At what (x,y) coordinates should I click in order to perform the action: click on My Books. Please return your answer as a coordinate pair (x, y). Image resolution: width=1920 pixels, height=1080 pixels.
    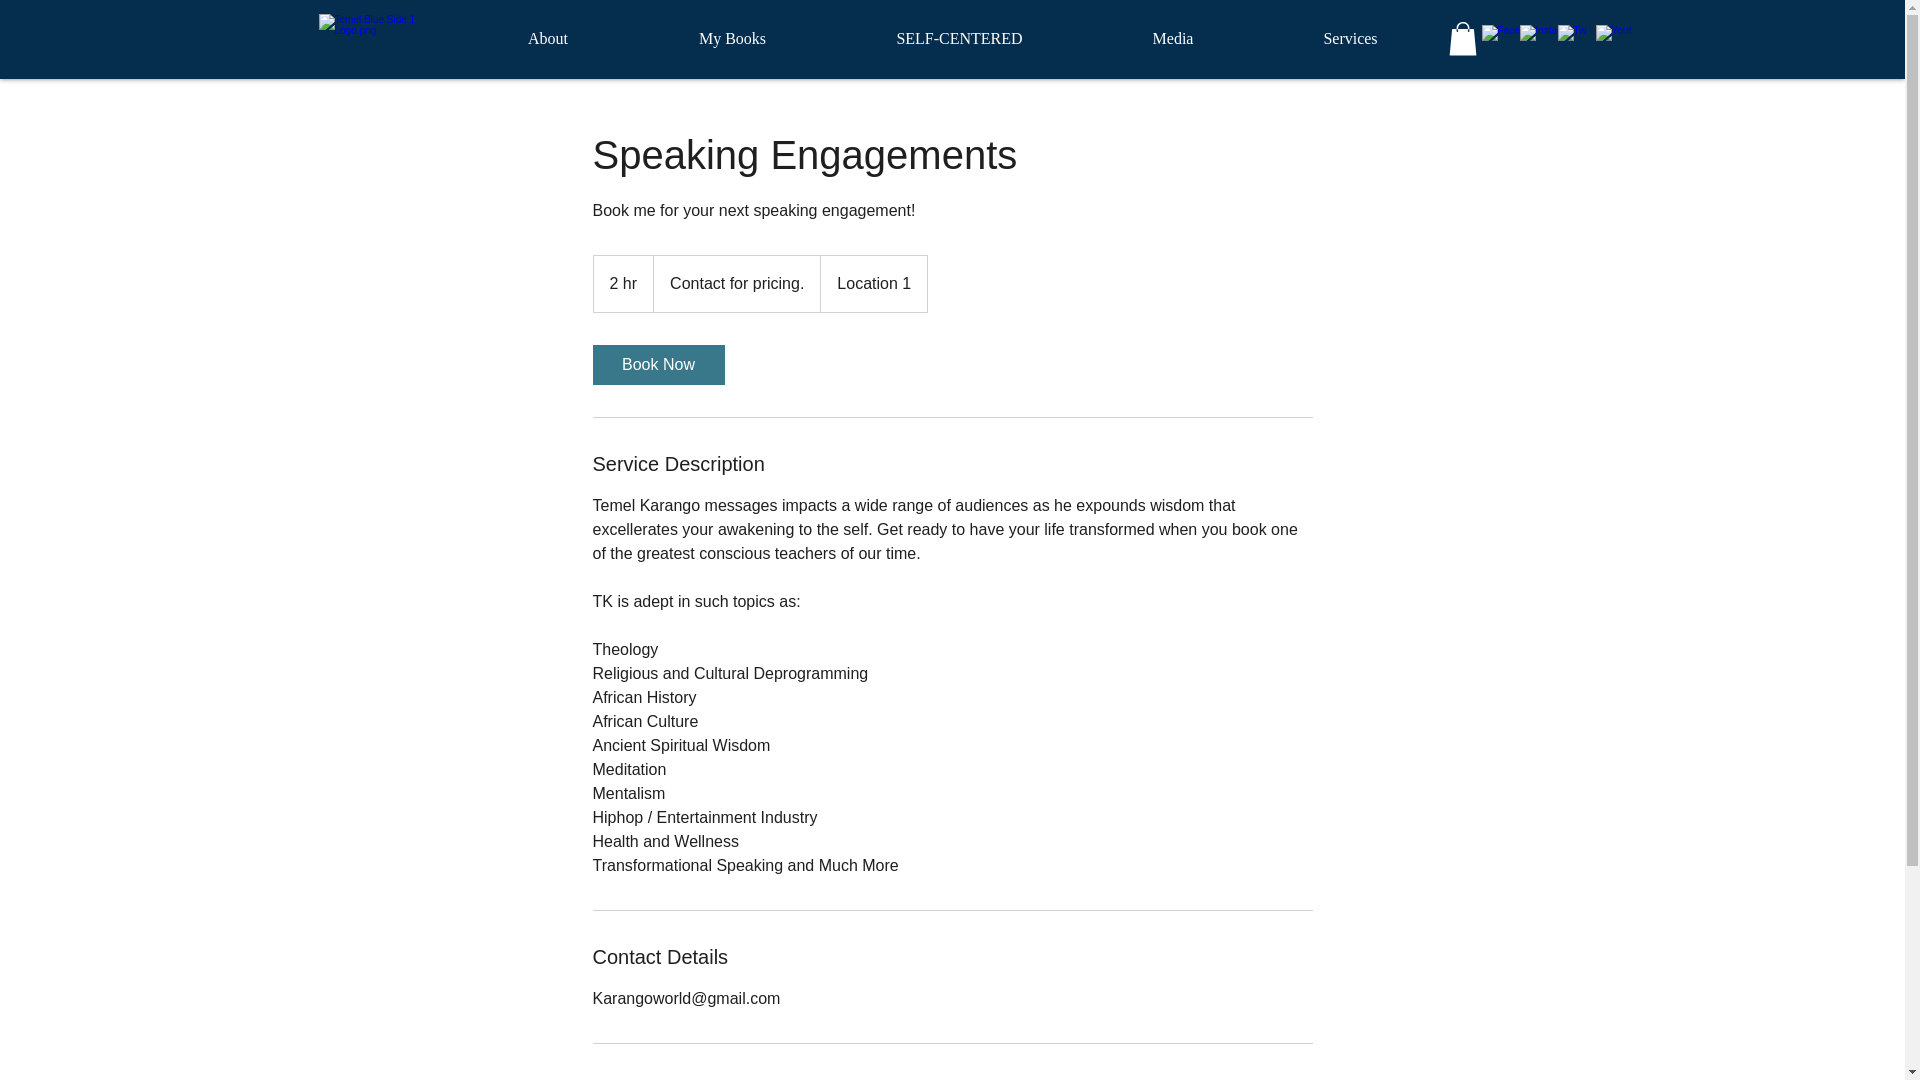
    Looking at the image, I should click on (732, 38).